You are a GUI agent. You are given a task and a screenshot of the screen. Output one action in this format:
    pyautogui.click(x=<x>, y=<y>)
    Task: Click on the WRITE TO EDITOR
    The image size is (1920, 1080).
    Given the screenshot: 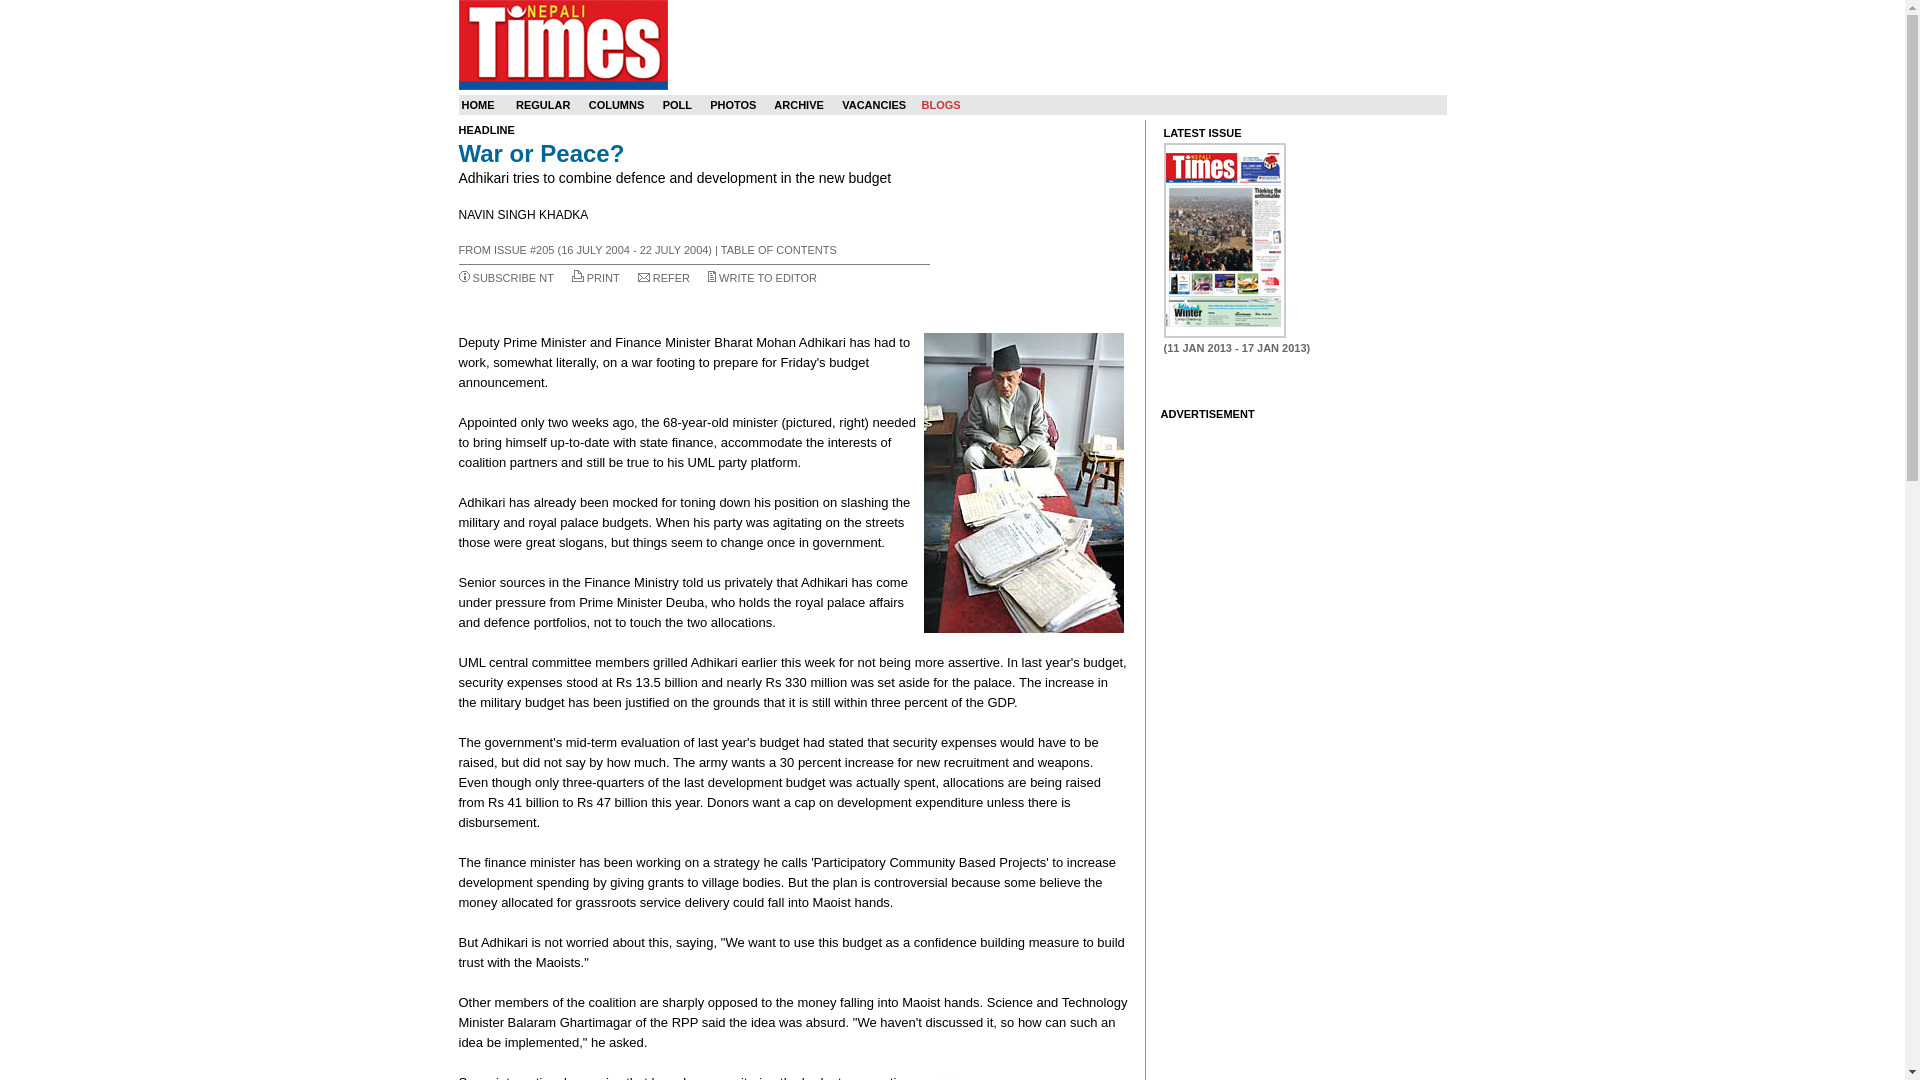 What is the action you would take?
    pyautogui.click(x=768, y=278)
    